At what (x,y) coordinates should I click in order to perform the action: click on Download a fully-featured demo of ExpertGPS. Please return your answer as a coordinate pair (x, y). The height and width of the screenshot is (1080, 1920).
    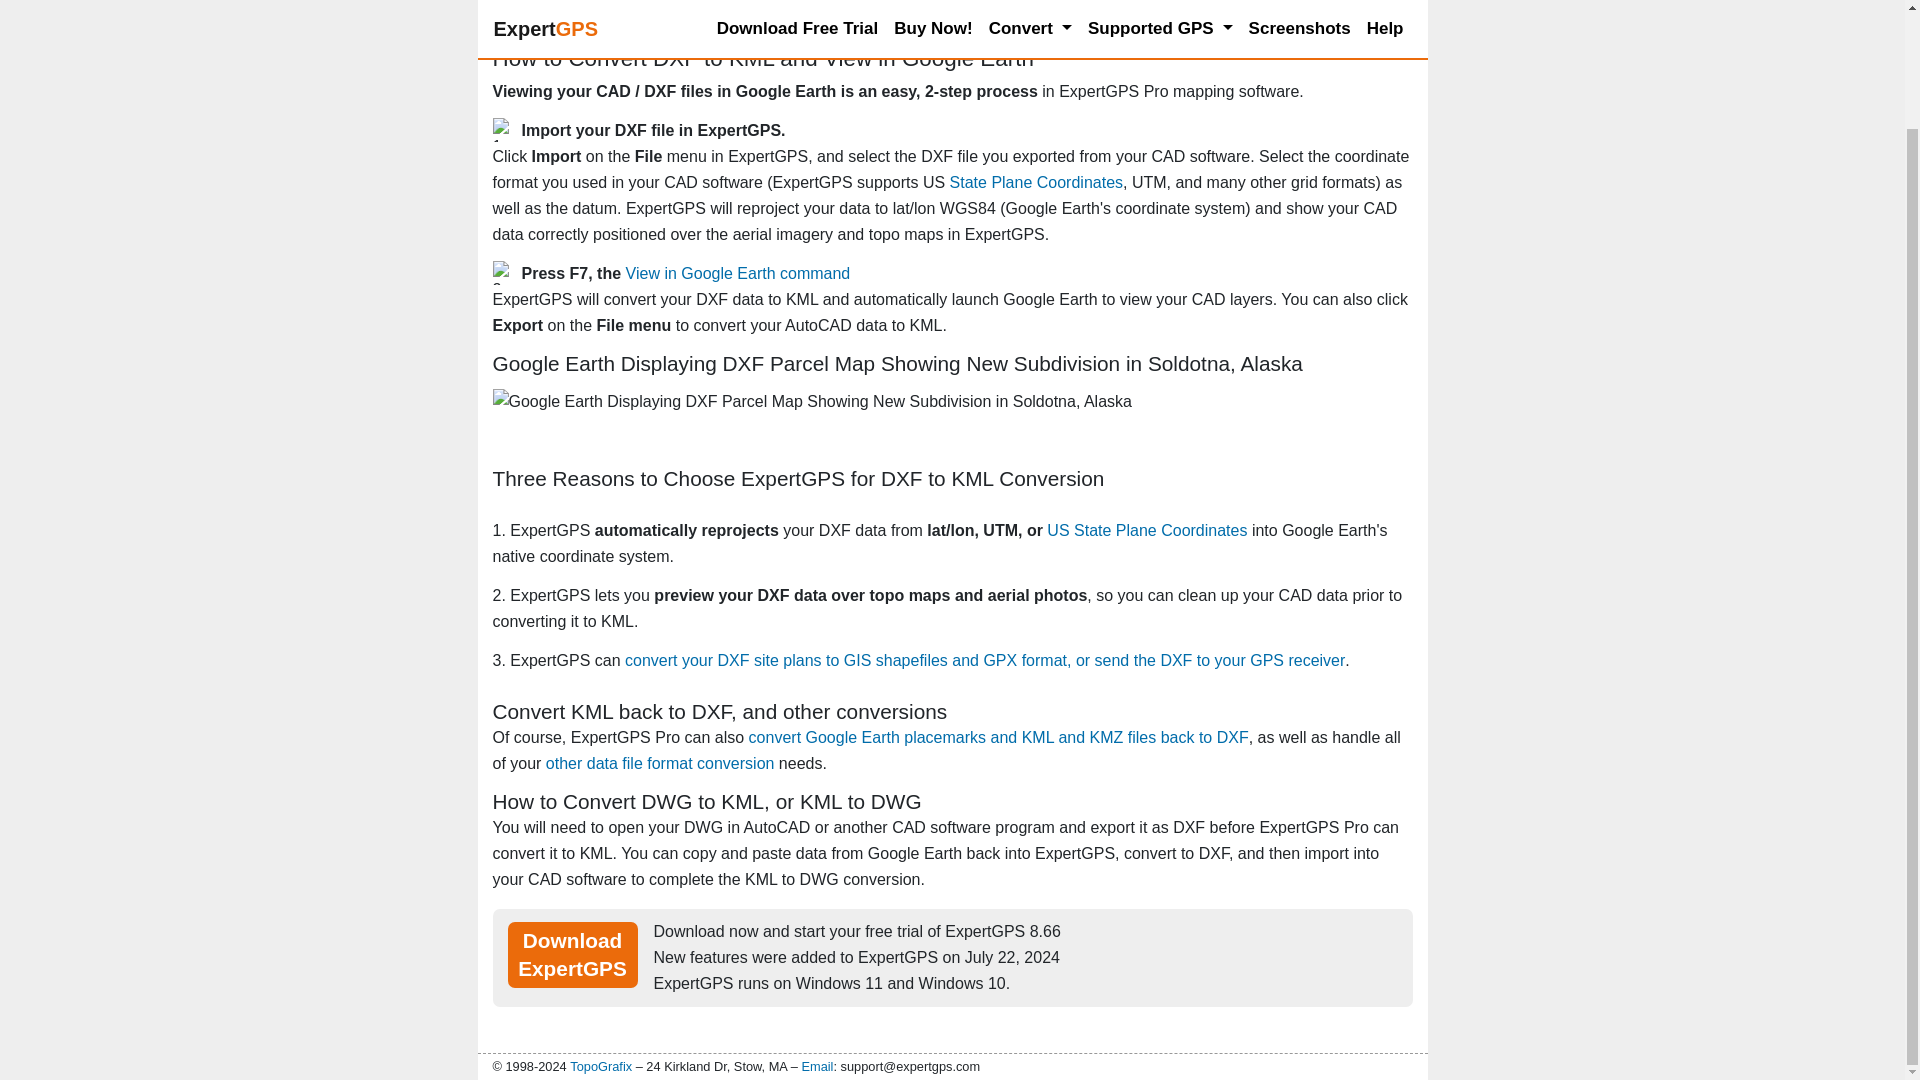
    Looking at the image, I should click on (798, 10).